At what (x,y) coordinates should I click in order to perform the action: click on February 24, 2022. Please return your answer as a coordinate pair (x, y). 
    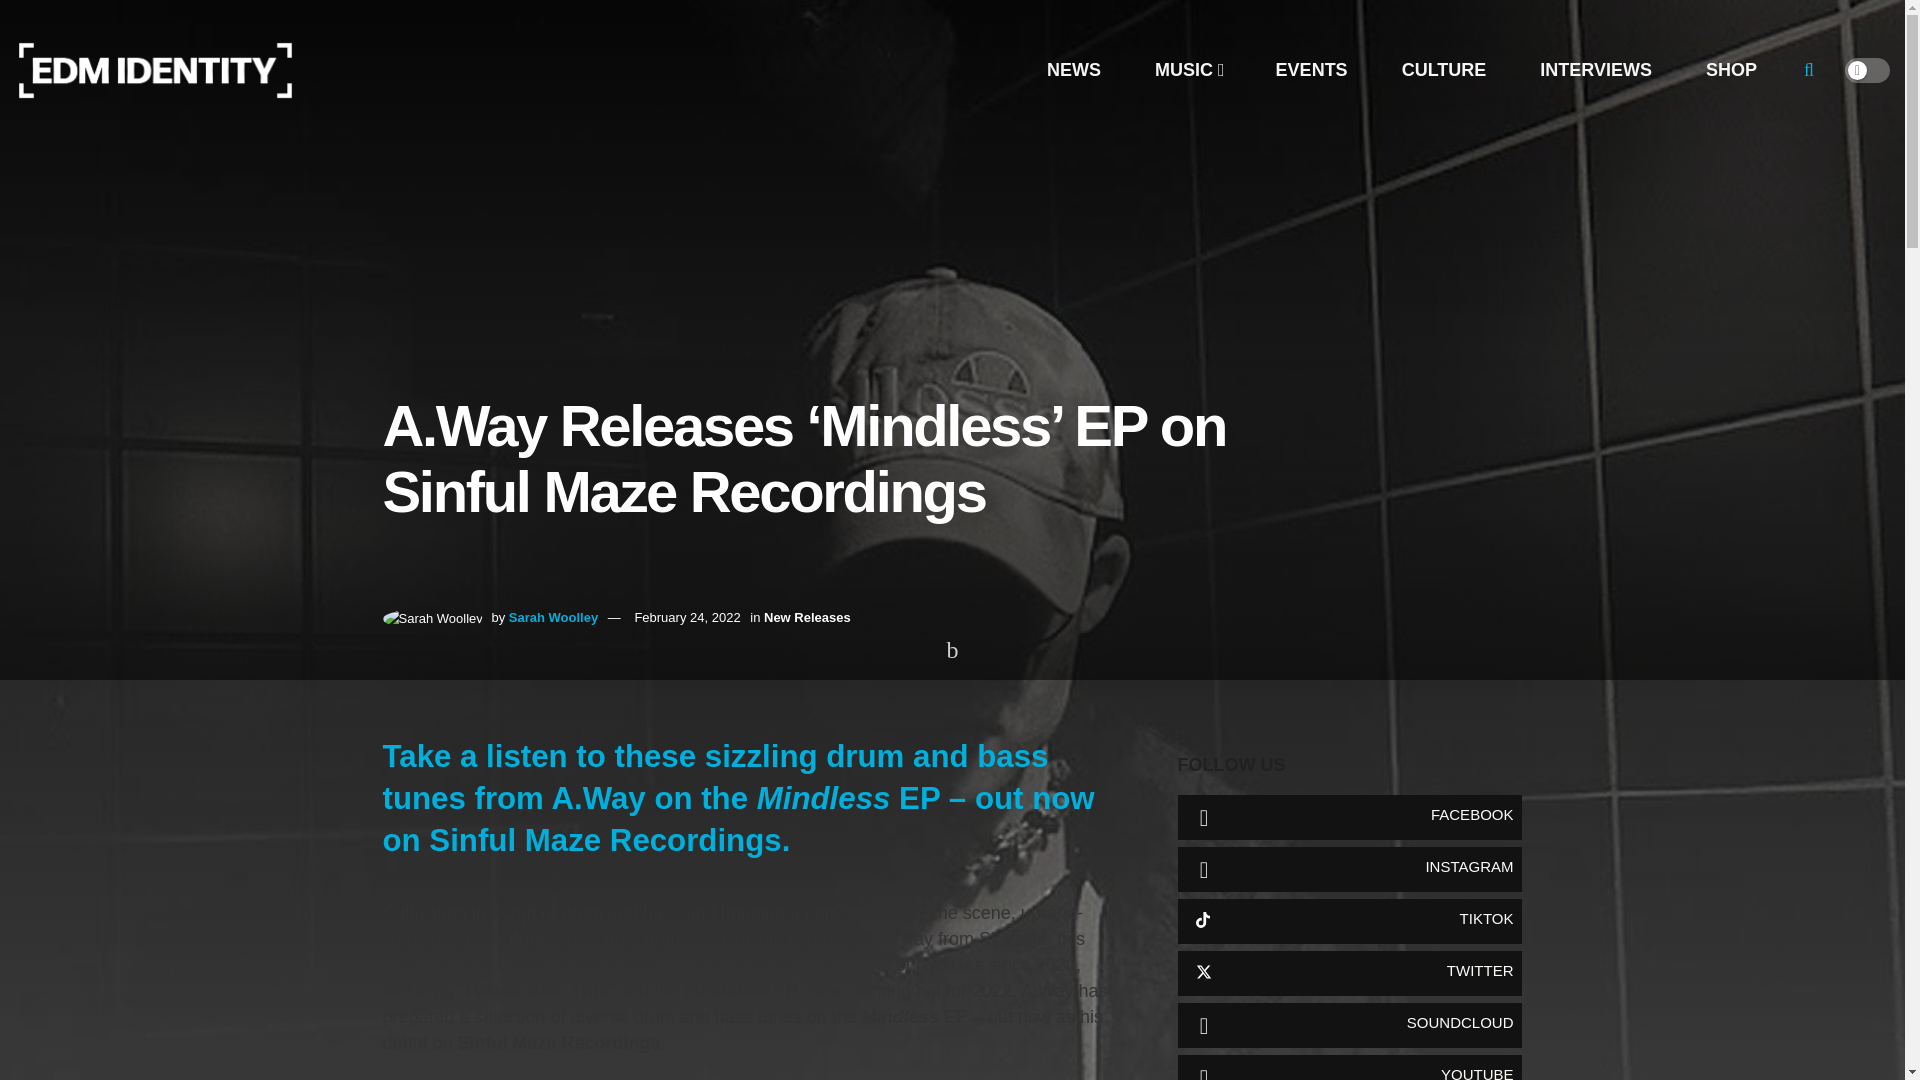
    Looking at the image, I should click on (686, 618).